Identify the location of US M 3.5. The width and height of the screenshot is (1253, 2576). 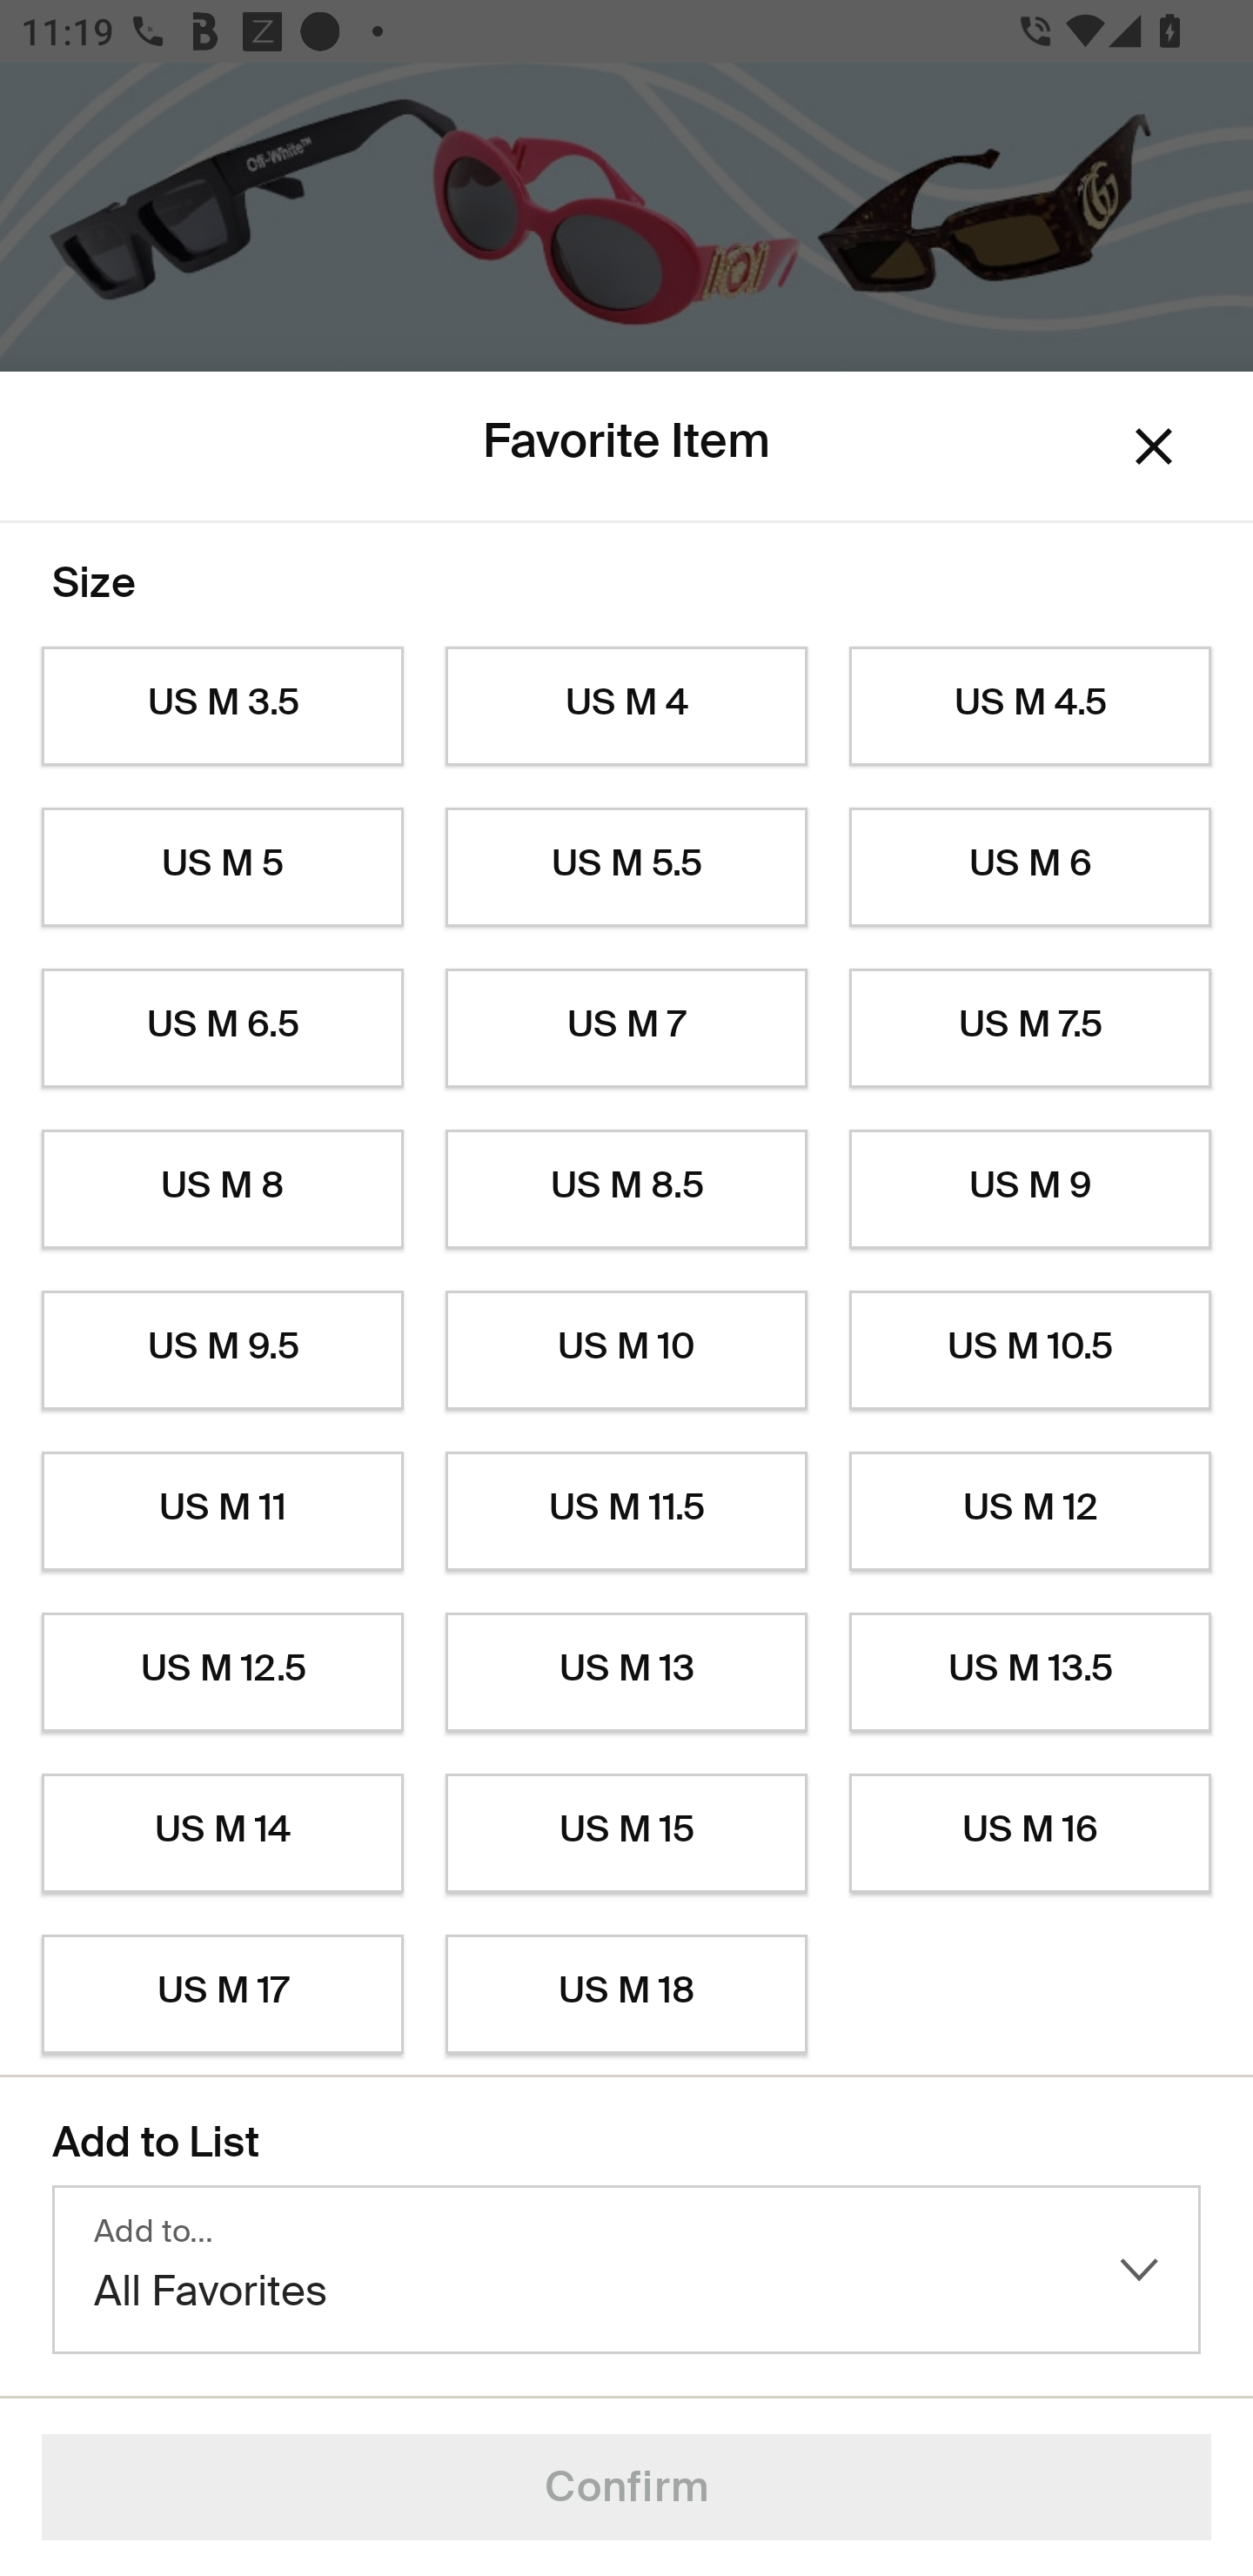
(222, 707).